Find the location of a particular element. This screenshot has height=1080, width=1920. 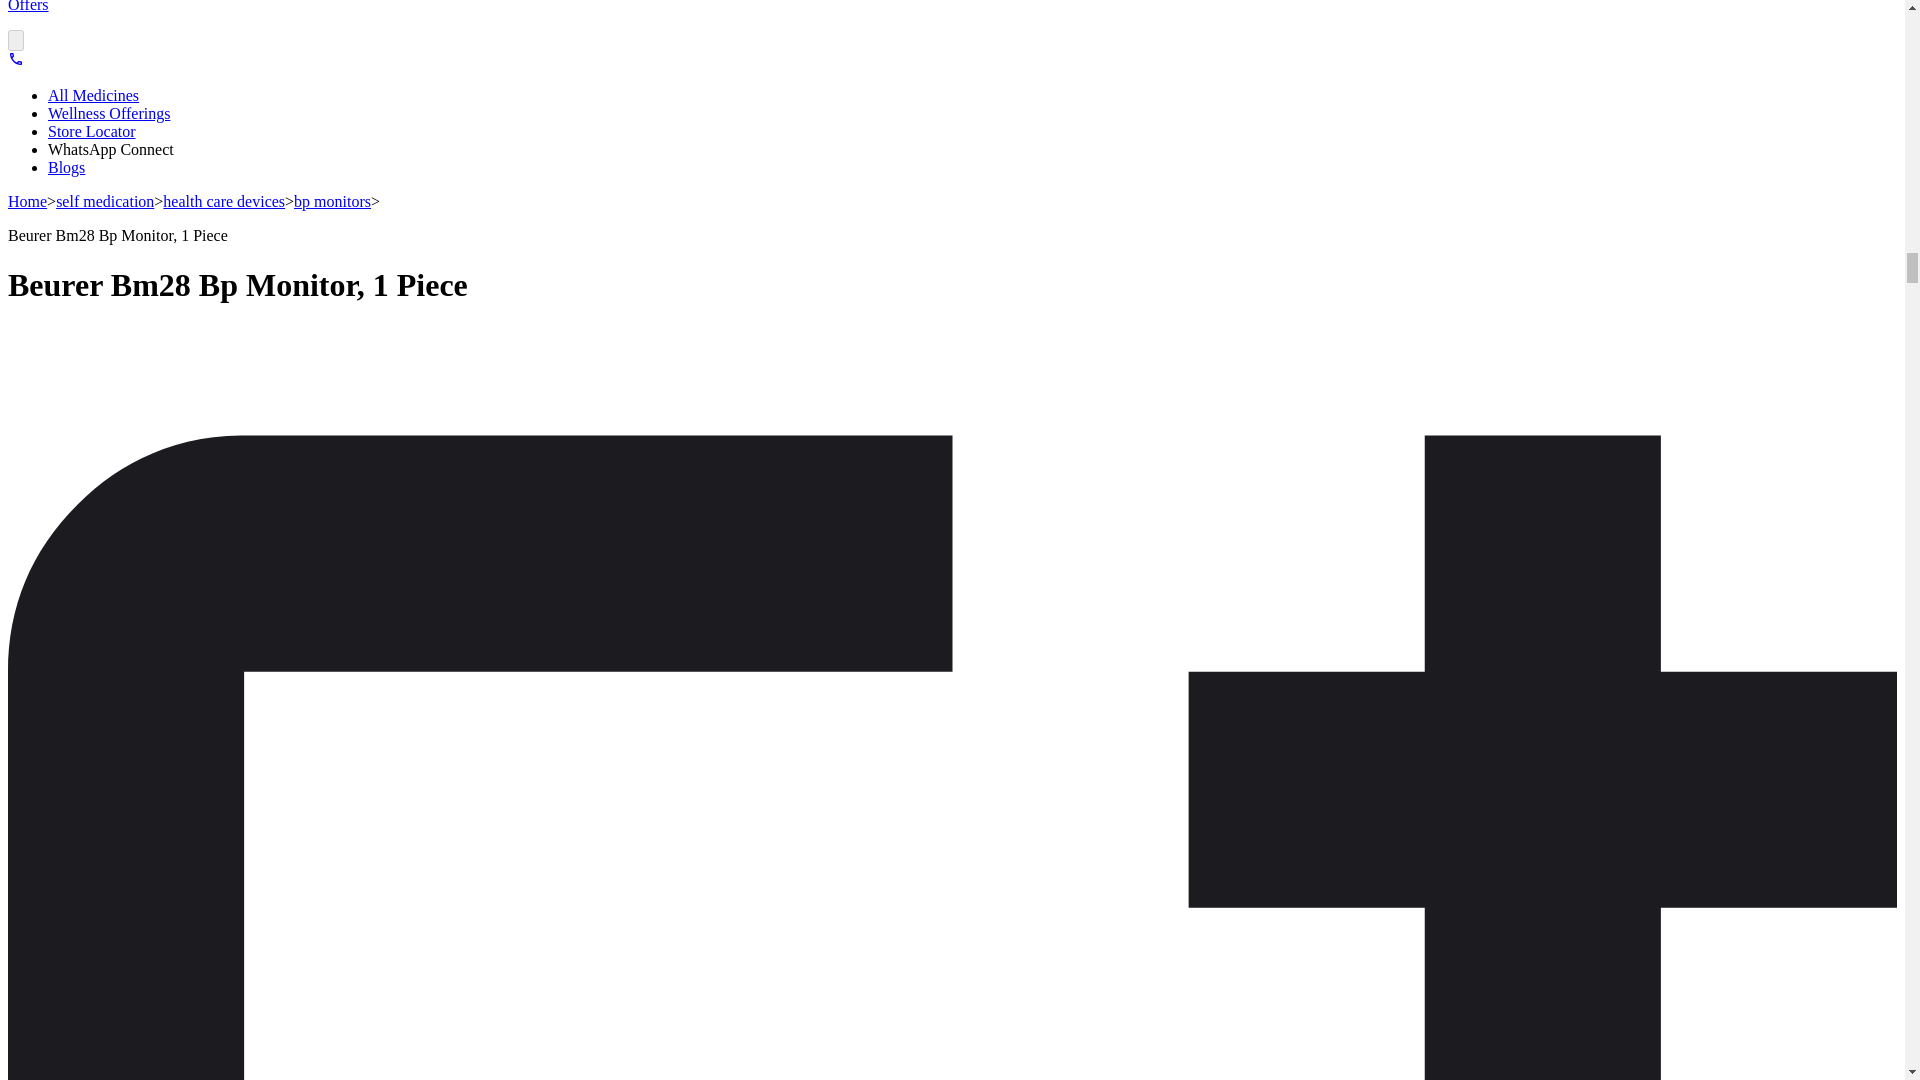

self medication is located at coordinates (104, 201).